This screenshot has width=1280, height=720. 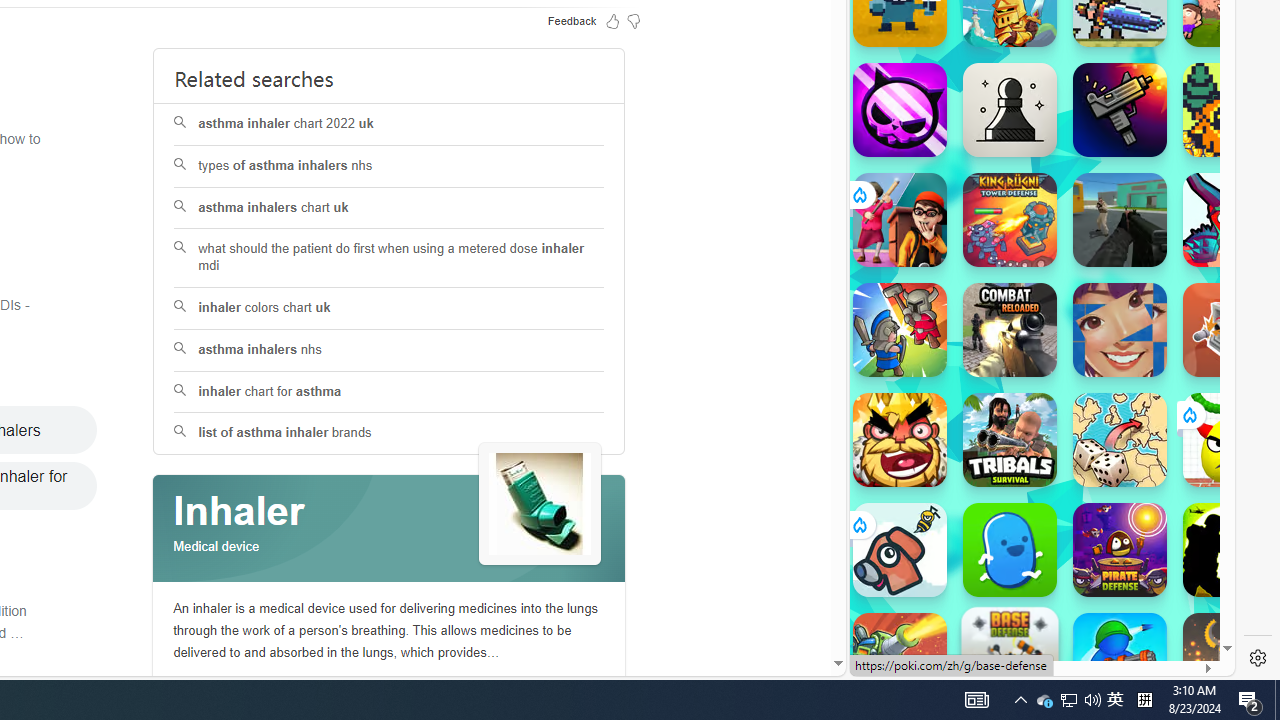 What do you see at coordinates (540, 505) in the screenshot?
I see `See more images of Inhaler` at bounding box center [540, 505].